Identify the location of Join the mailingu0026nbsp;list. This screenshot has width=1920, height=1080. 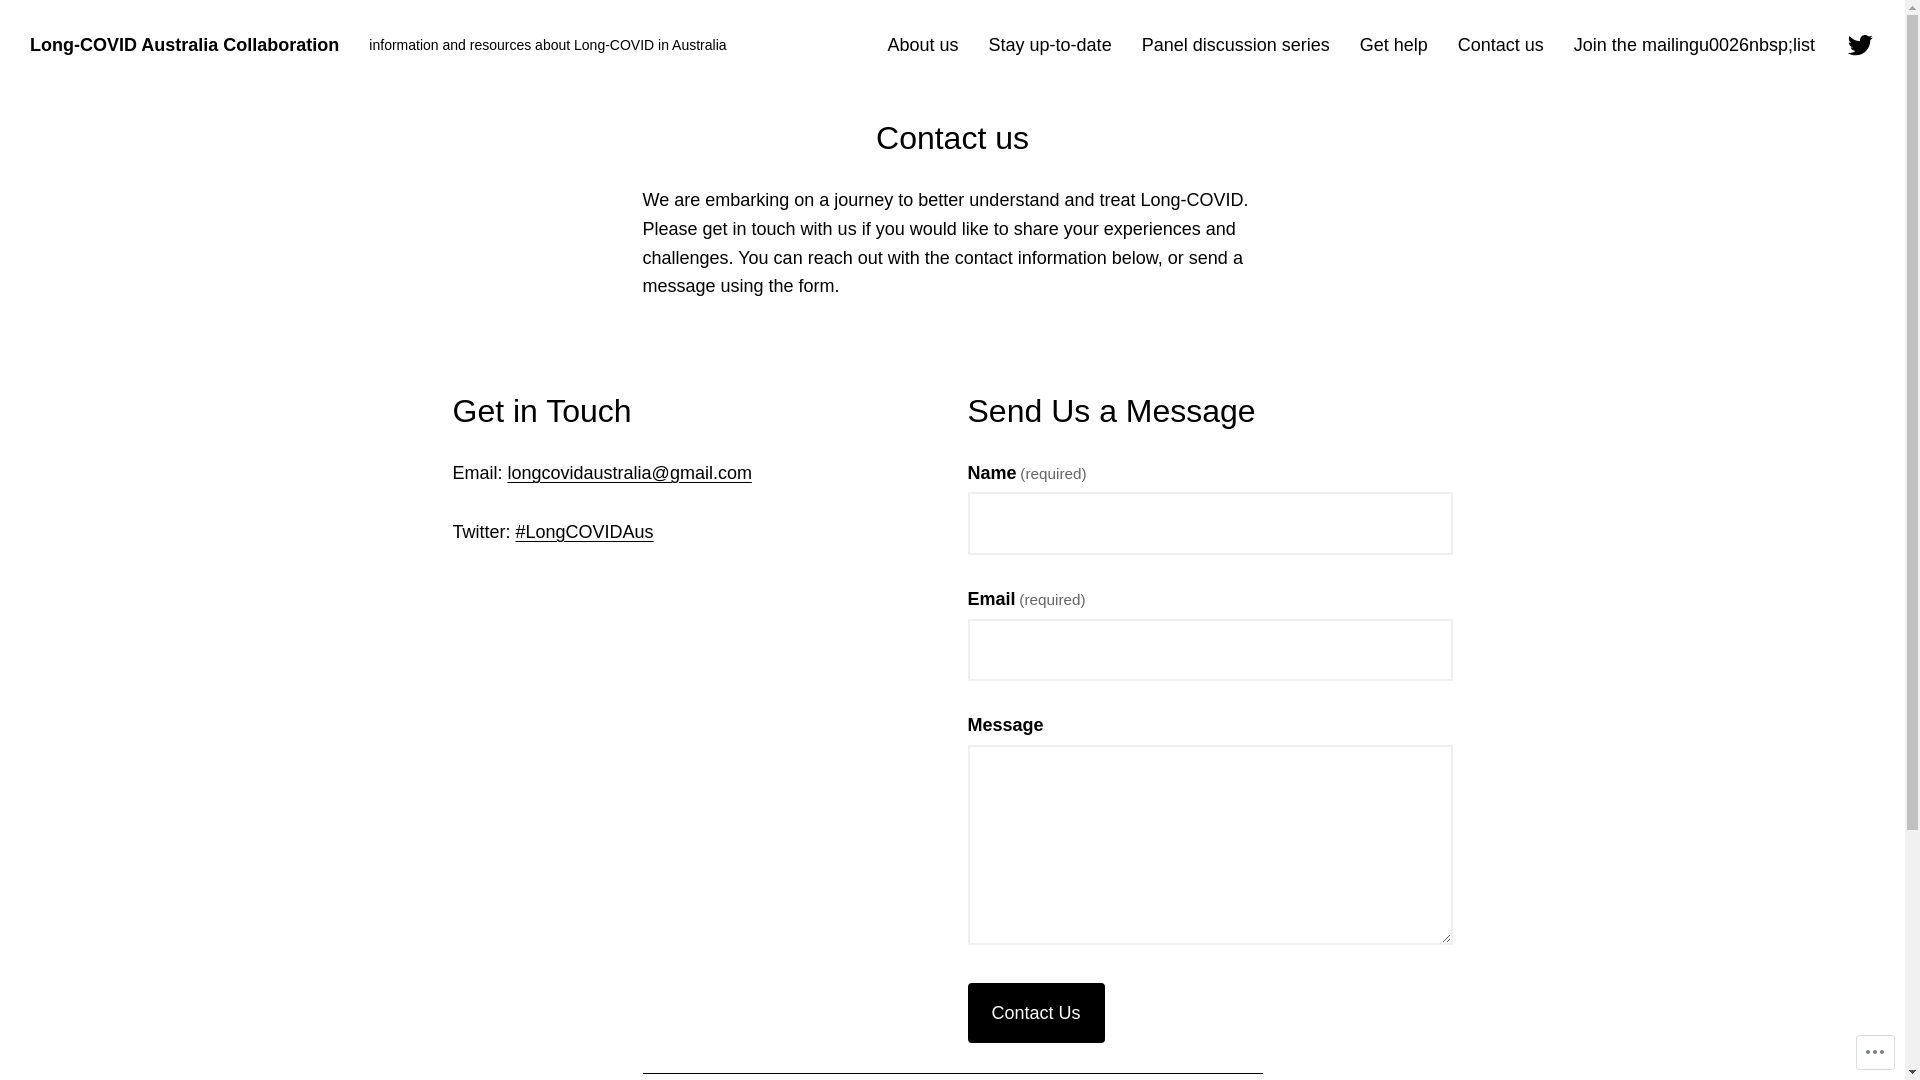
(1694, 46).